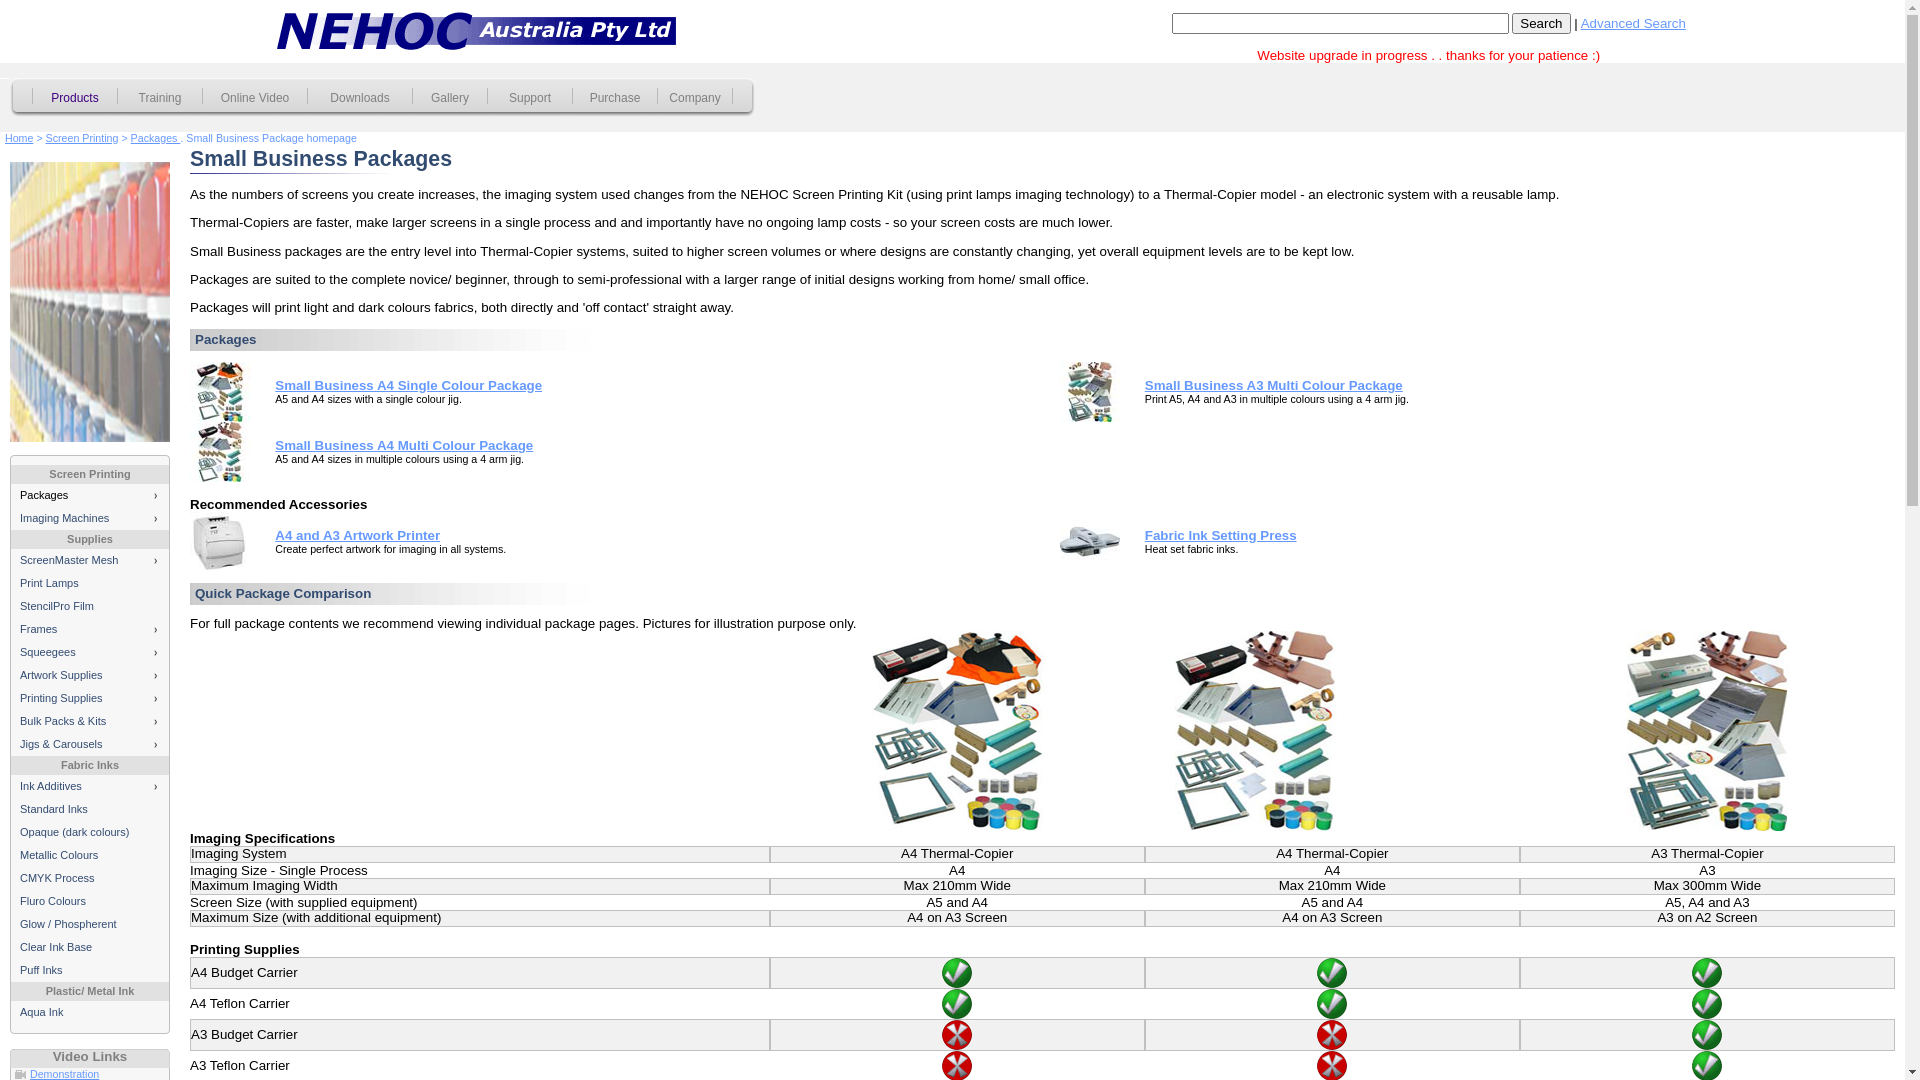  I want to click on Glow / Phospherent, so click(90, 924).